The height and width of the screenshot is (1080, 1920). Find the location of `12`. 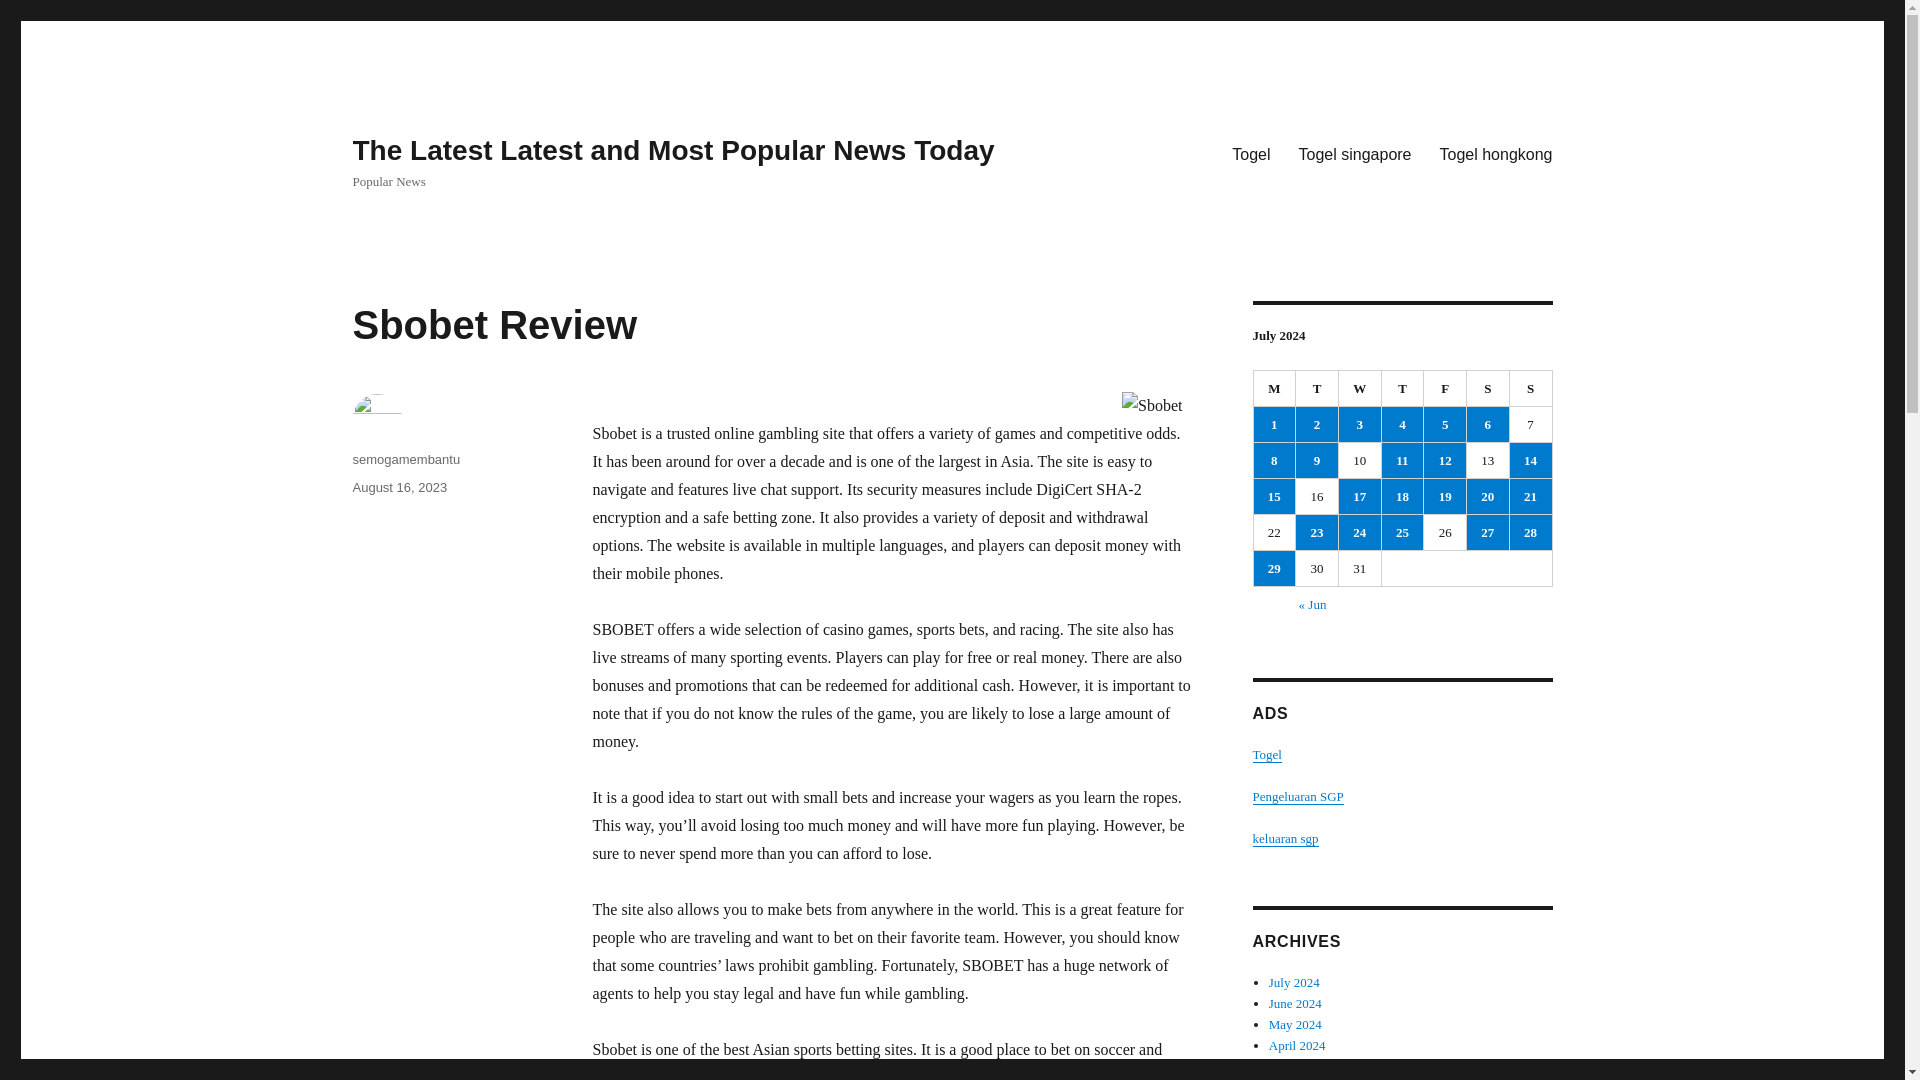

12 is located at coordinates (1445, 460).